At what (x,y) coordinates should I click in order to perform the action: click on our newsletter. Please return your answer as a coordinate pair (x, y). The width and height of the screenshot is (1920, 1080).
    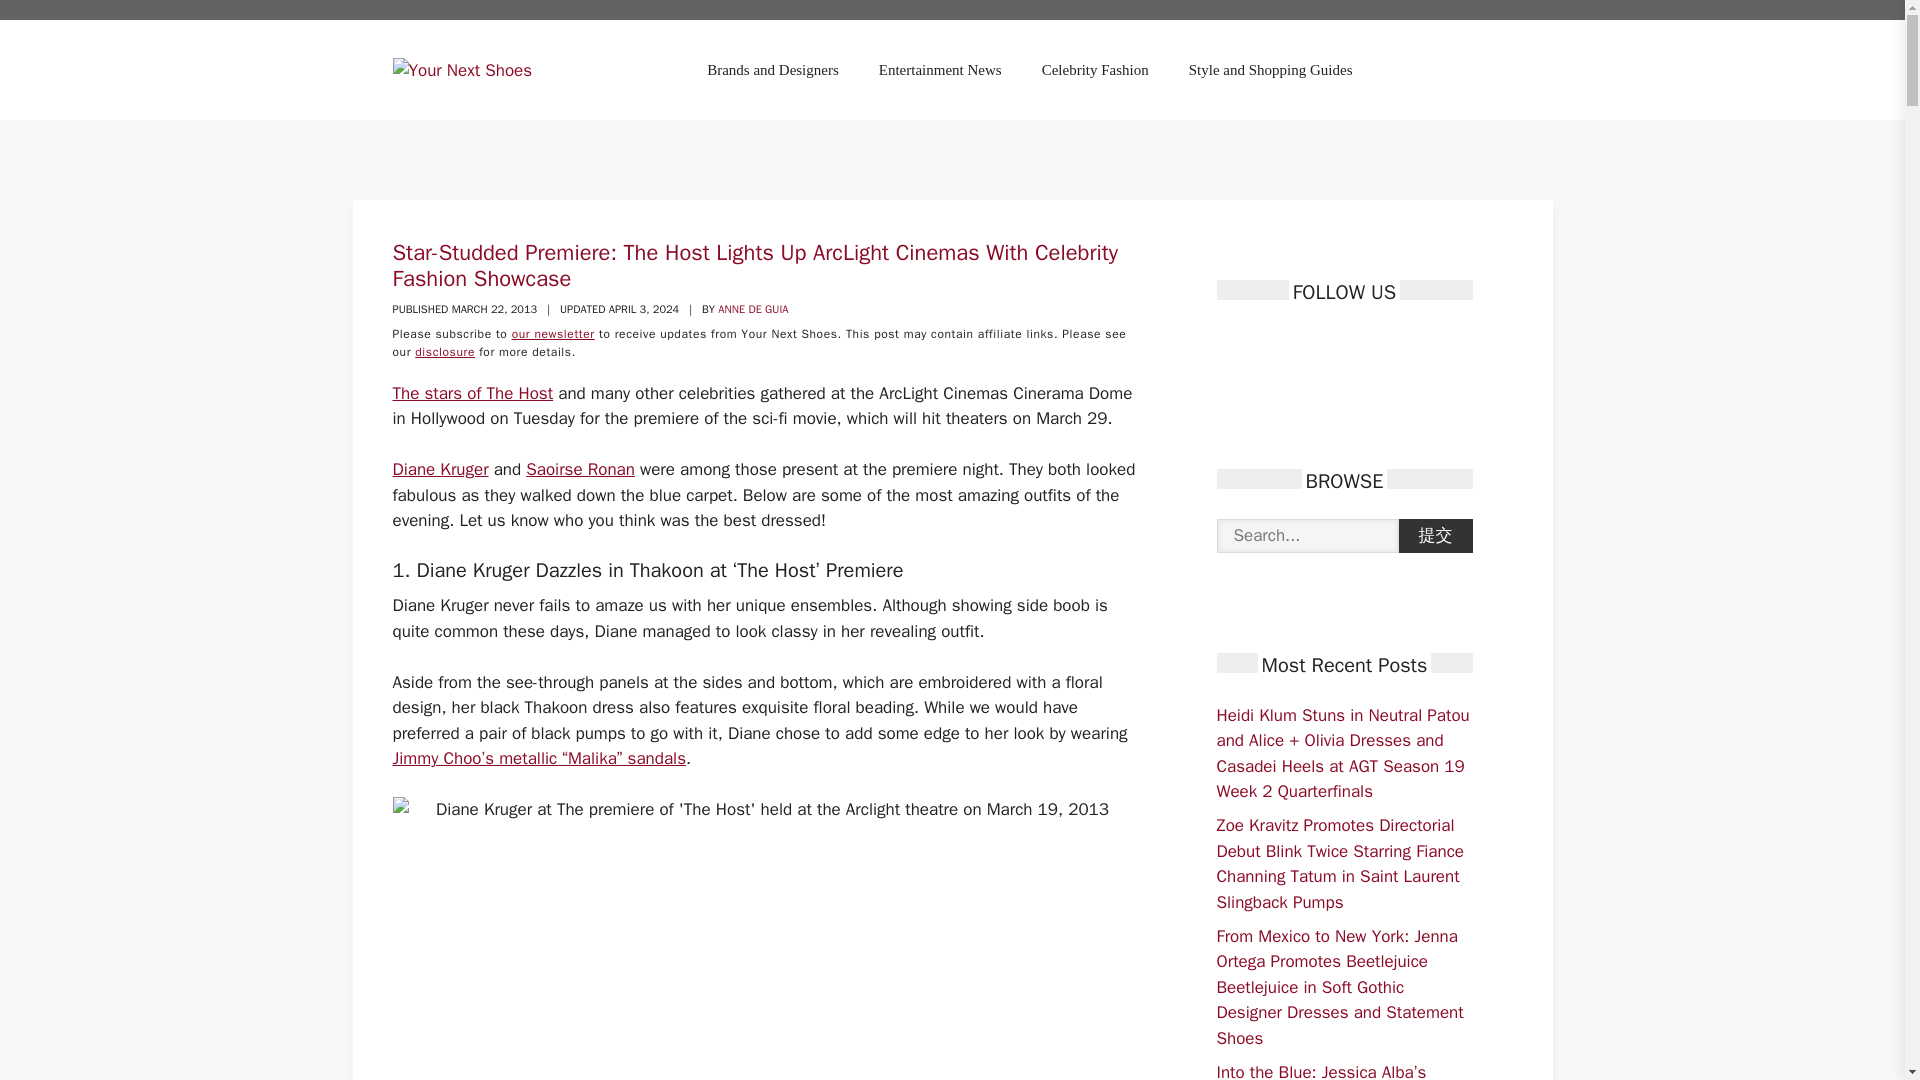
    Looking at the image, I should click on (554, 334).